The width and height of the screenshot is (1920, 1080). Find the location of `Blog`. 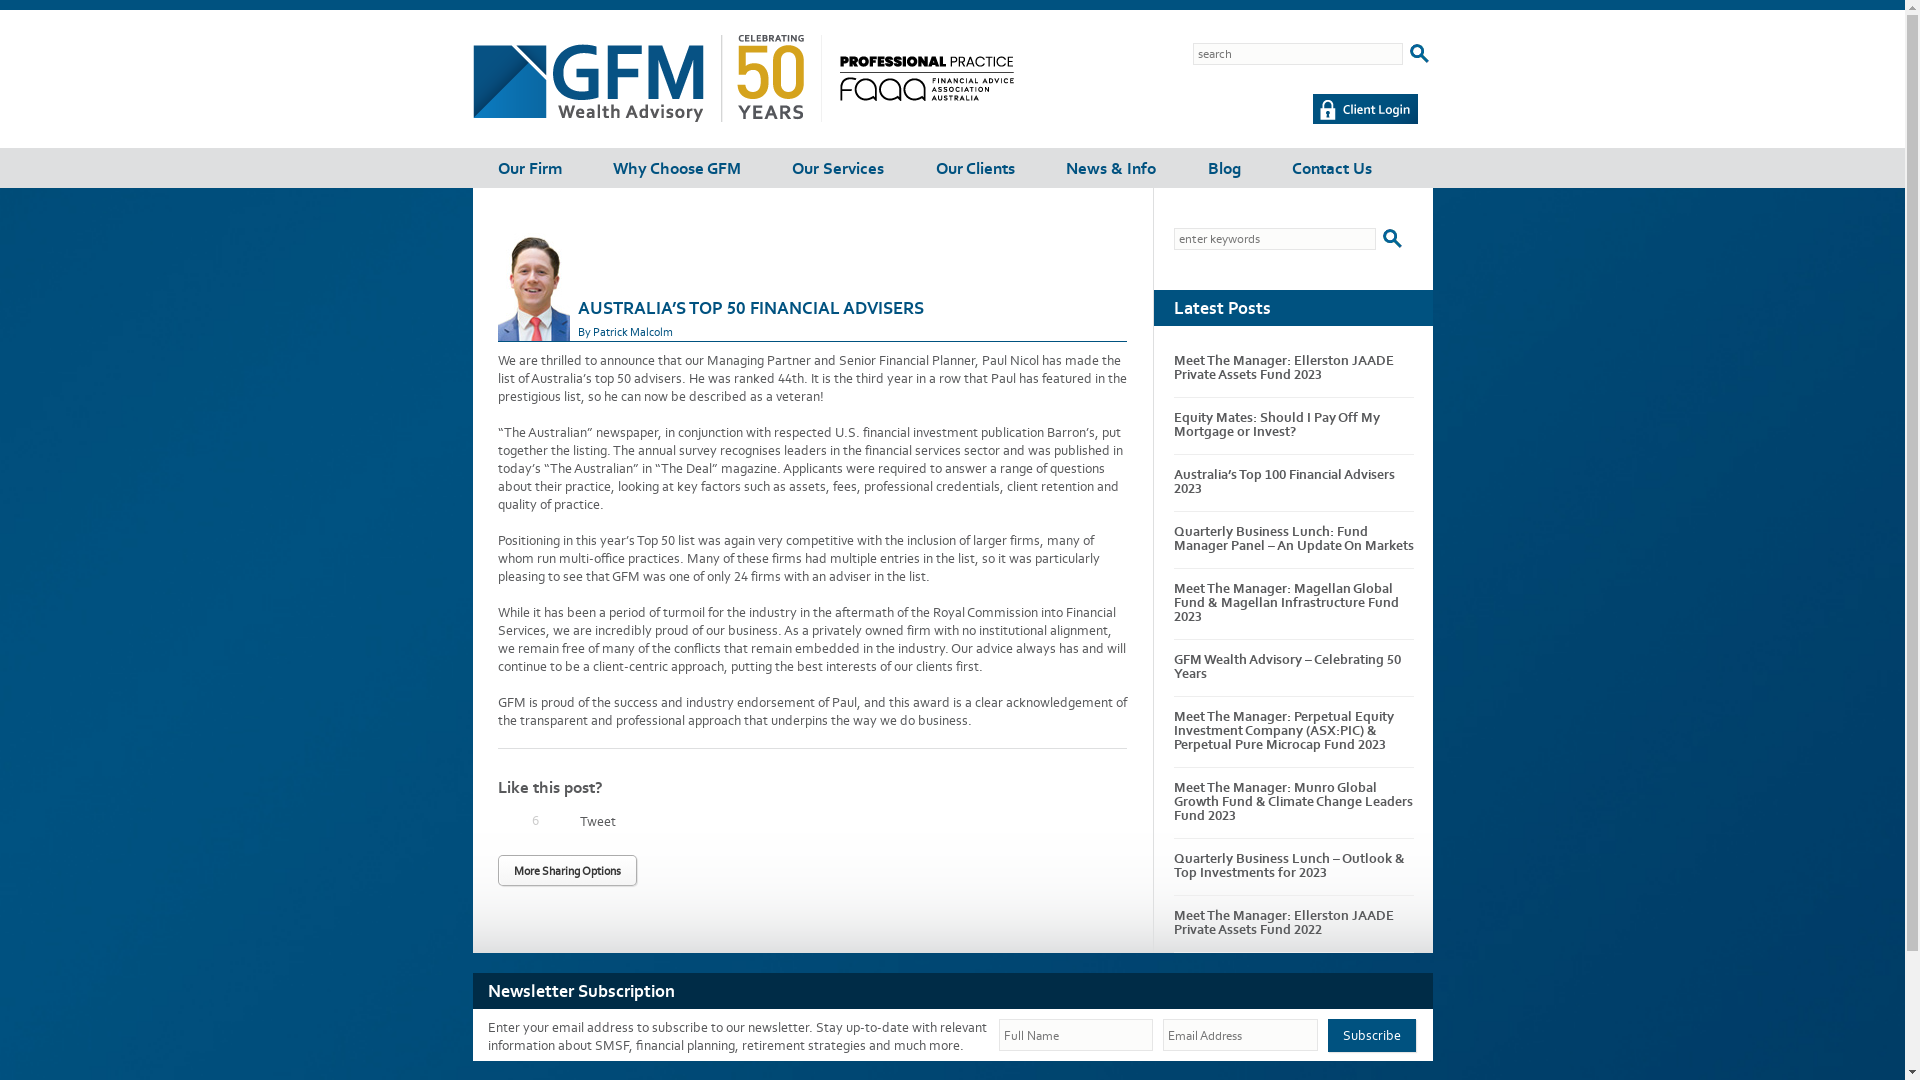

Blog is located at coordinates (1224, 163).